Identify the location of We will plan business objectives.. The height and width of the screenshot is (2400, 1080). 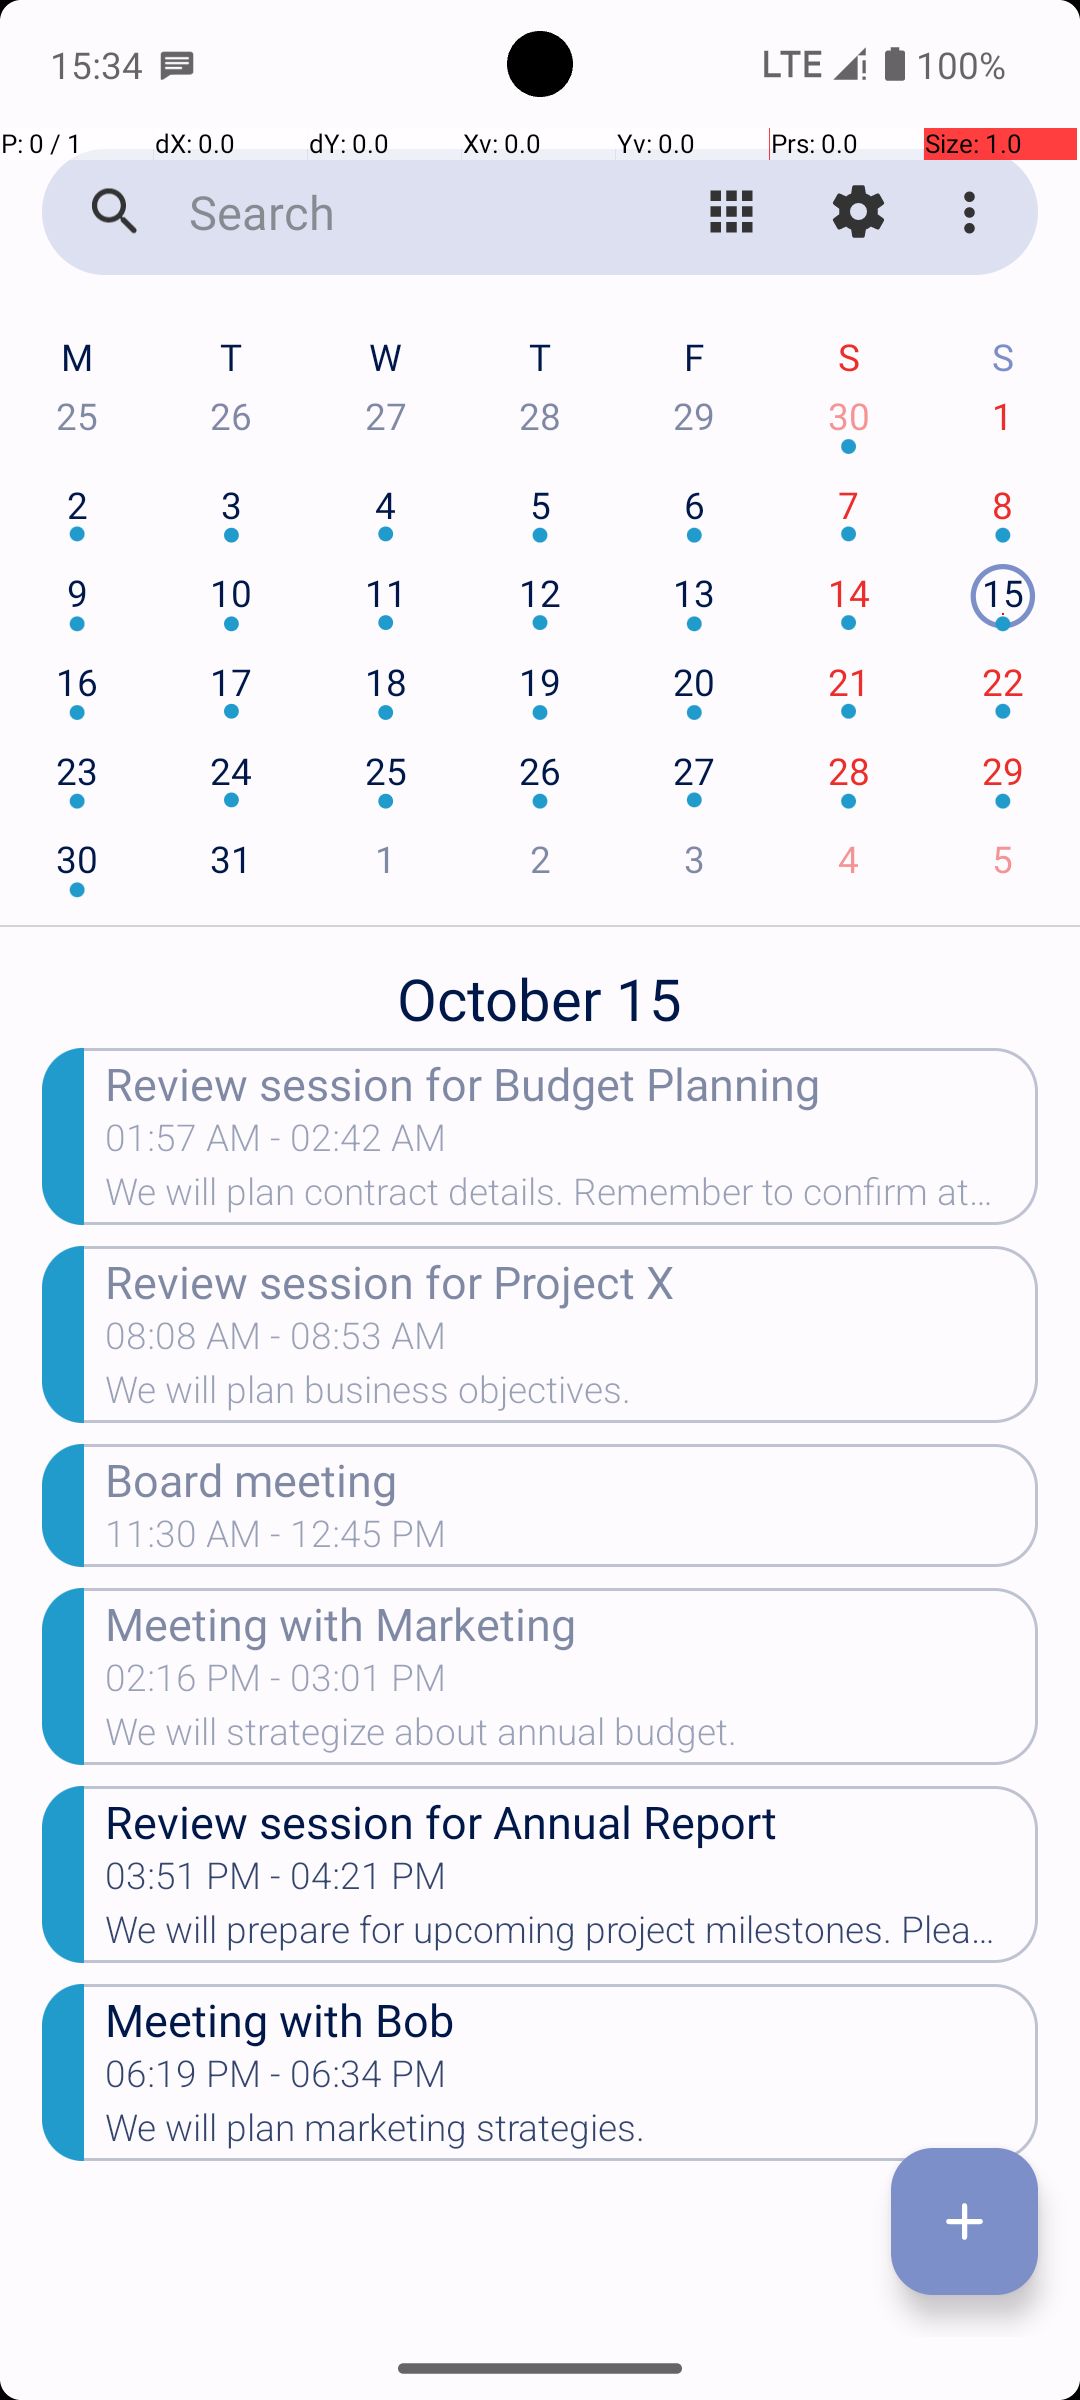
(572, 1396).